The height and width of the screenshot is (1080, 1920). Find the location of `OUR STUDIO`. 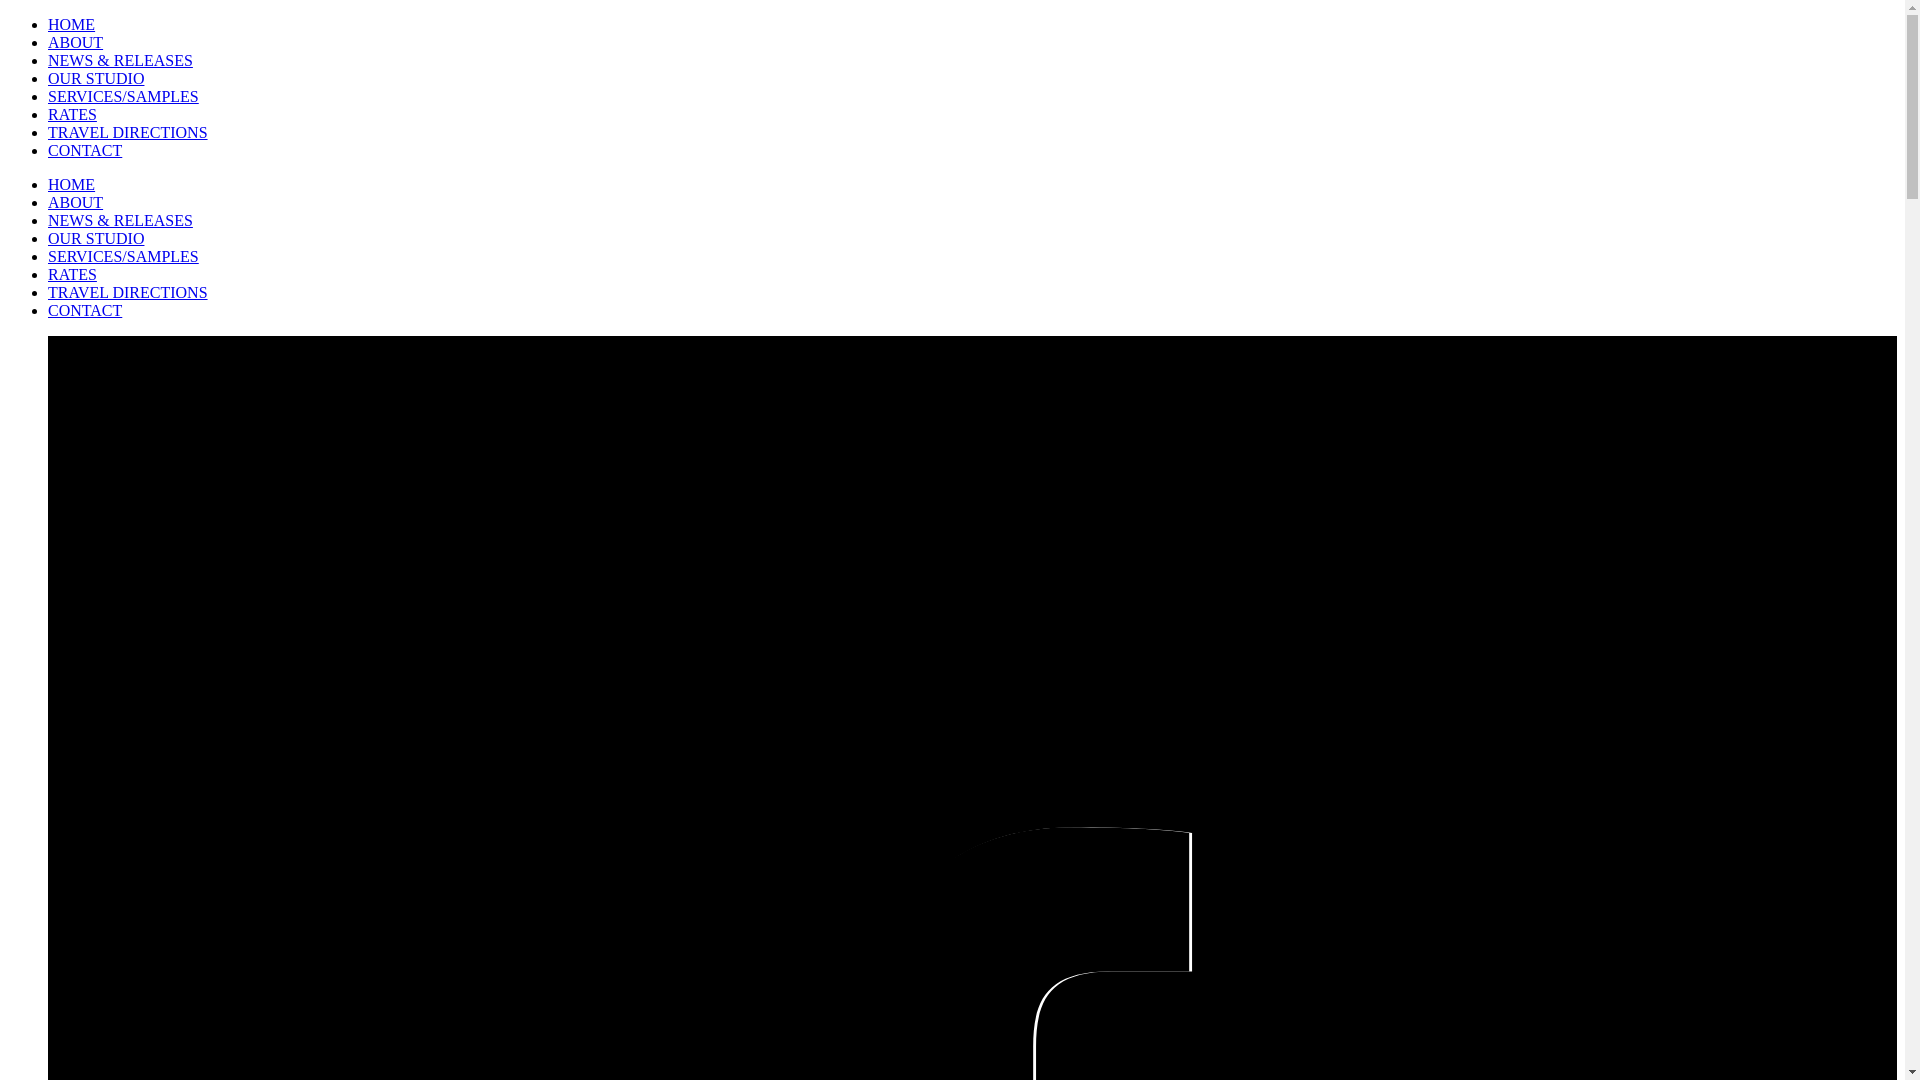

OUR STUDIO is located at coordinates (96, 238).